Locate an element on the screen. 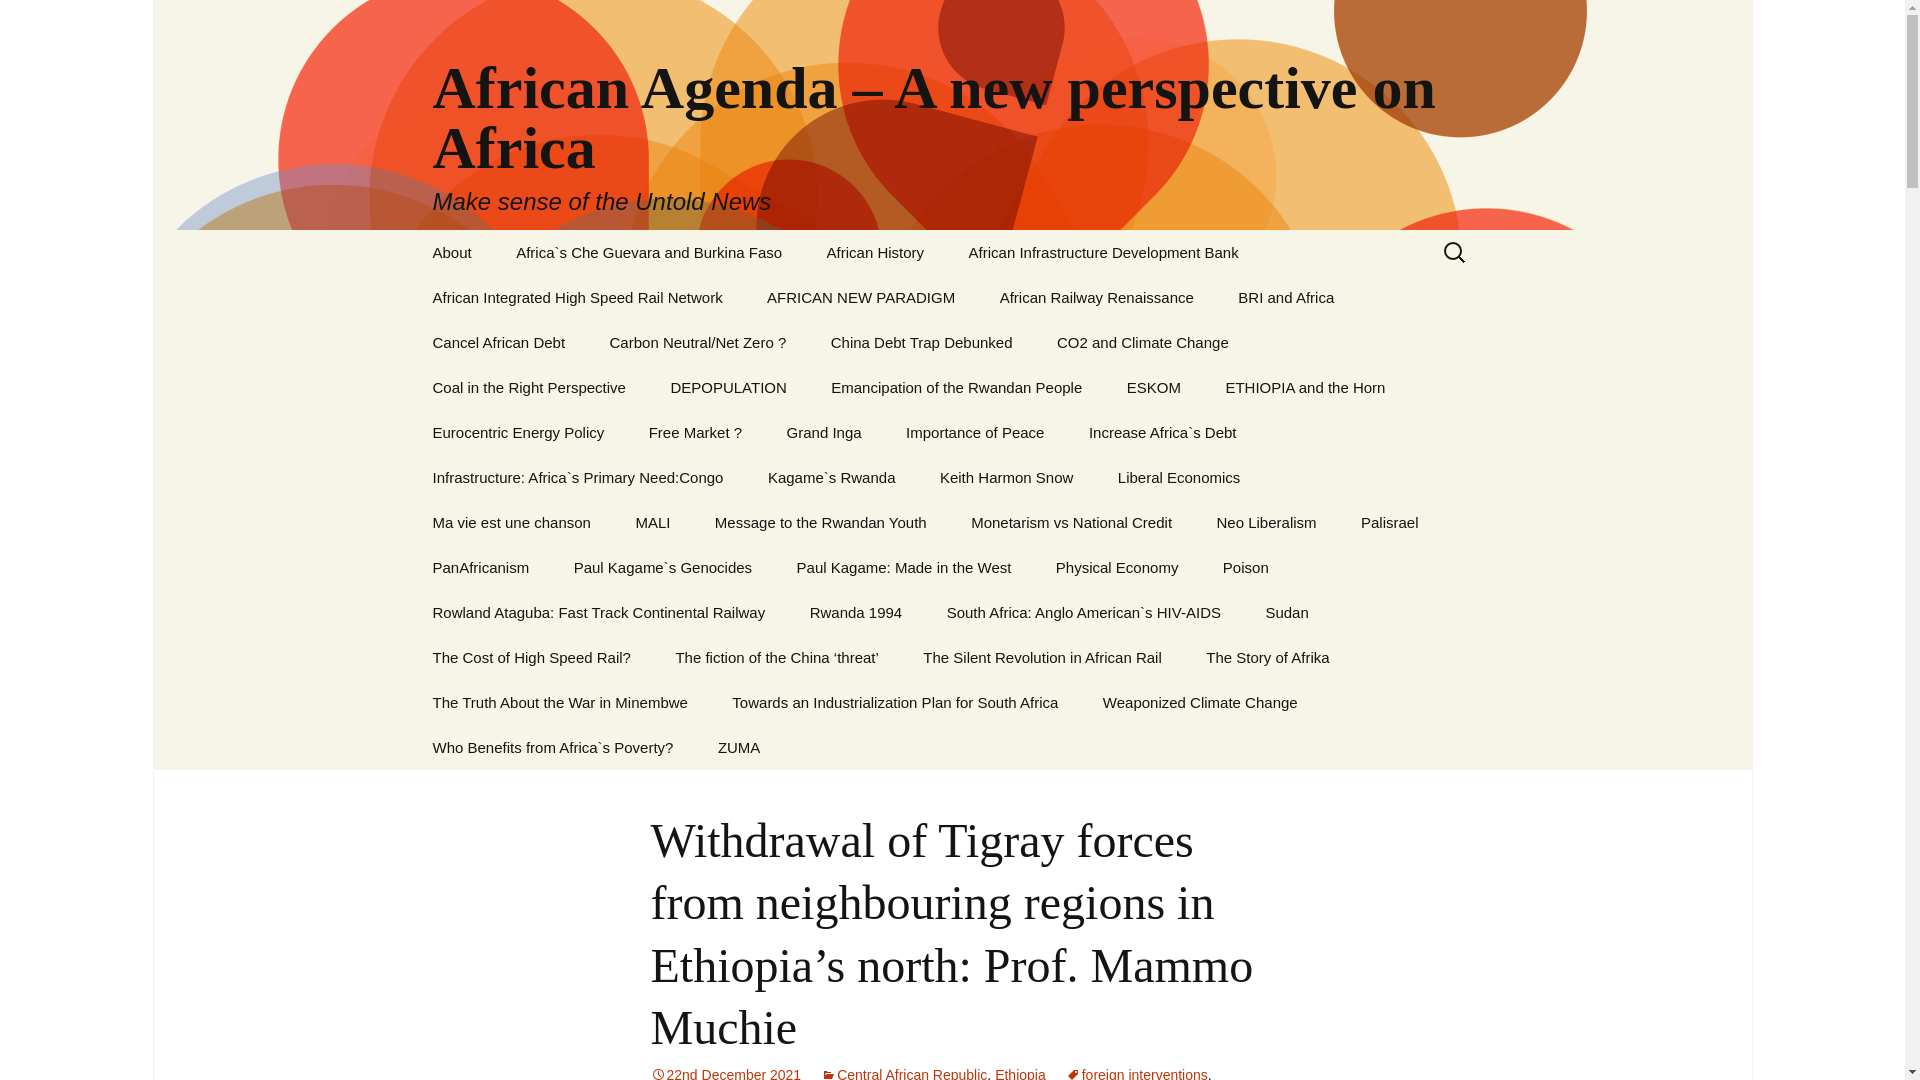 The height and width of the screenshot is (1080, 1920). Physical Economy is located at coordinates (1117, 567).